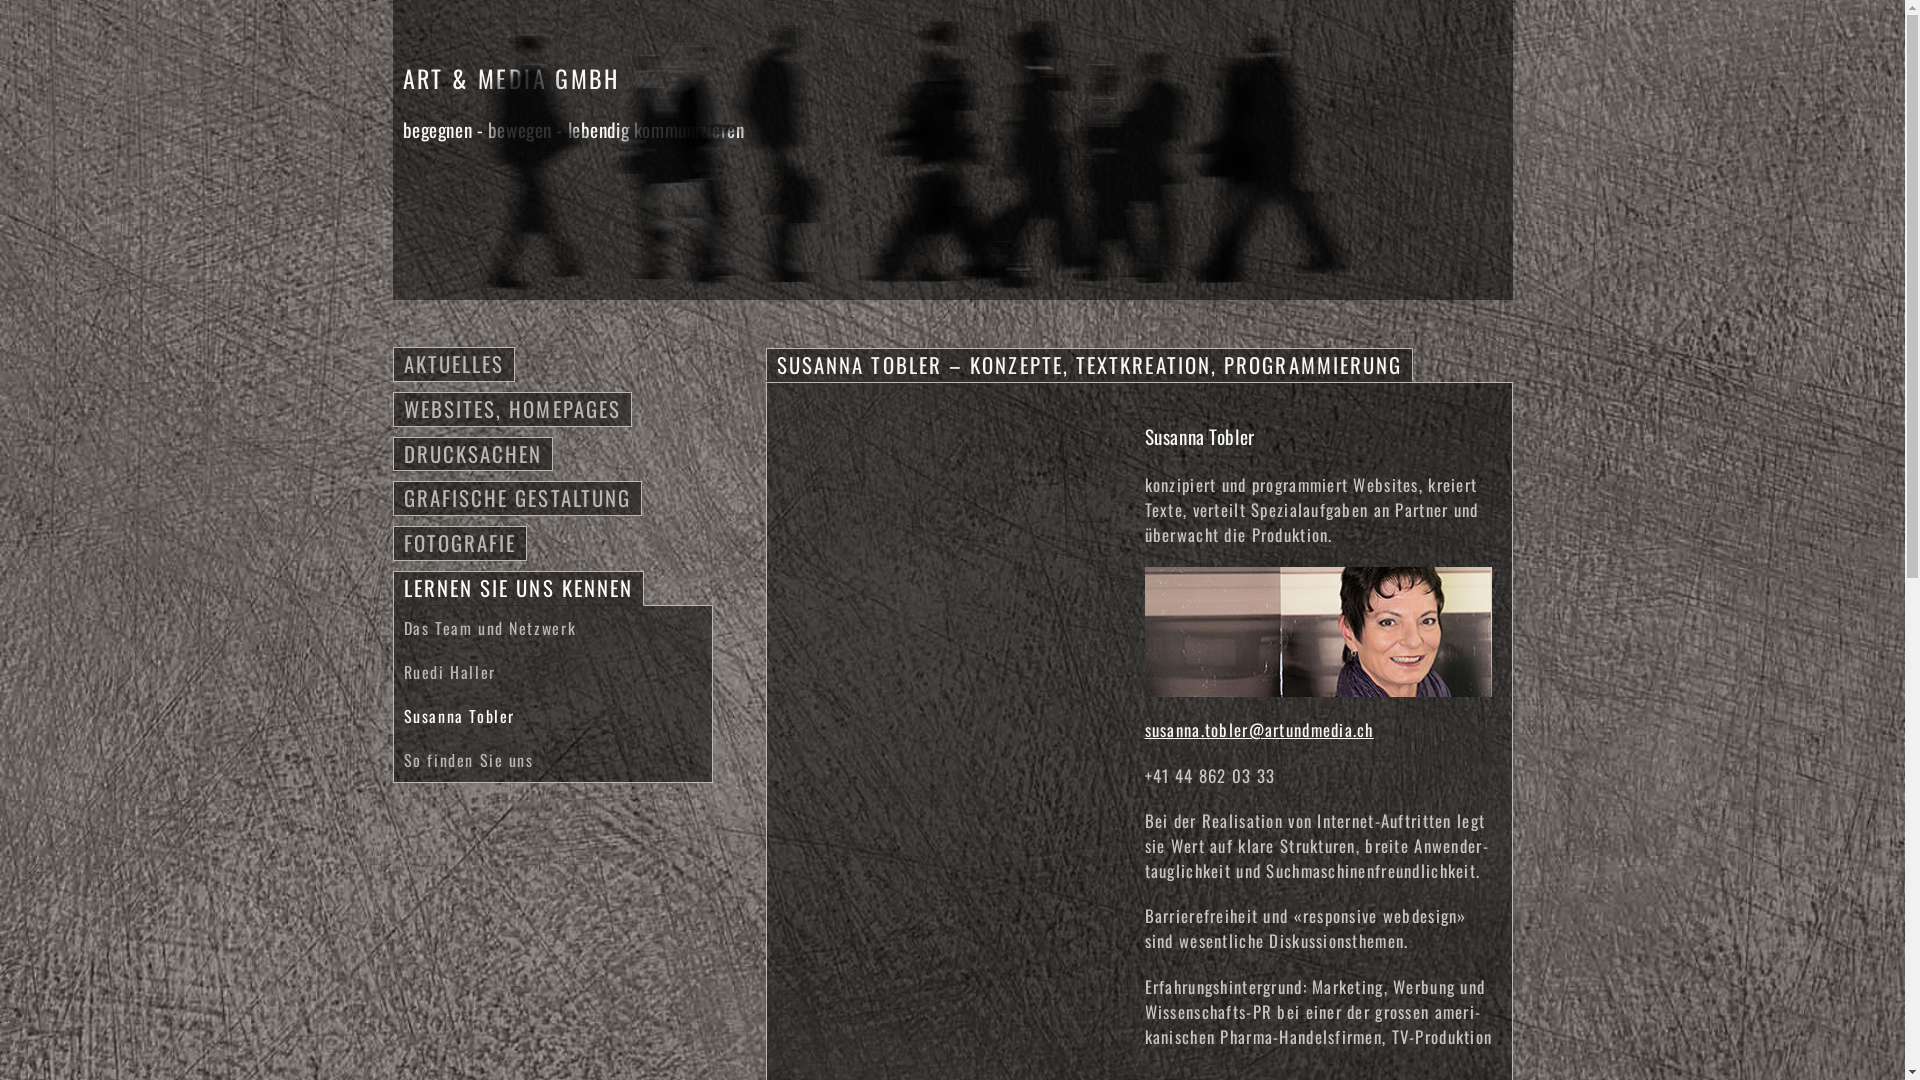 Image resolution: width=1920 pixels, height=1080 pixels. Describe the element at coordinates (469, 760) in the screenshot. I see `So finden Sie uns` at that location.